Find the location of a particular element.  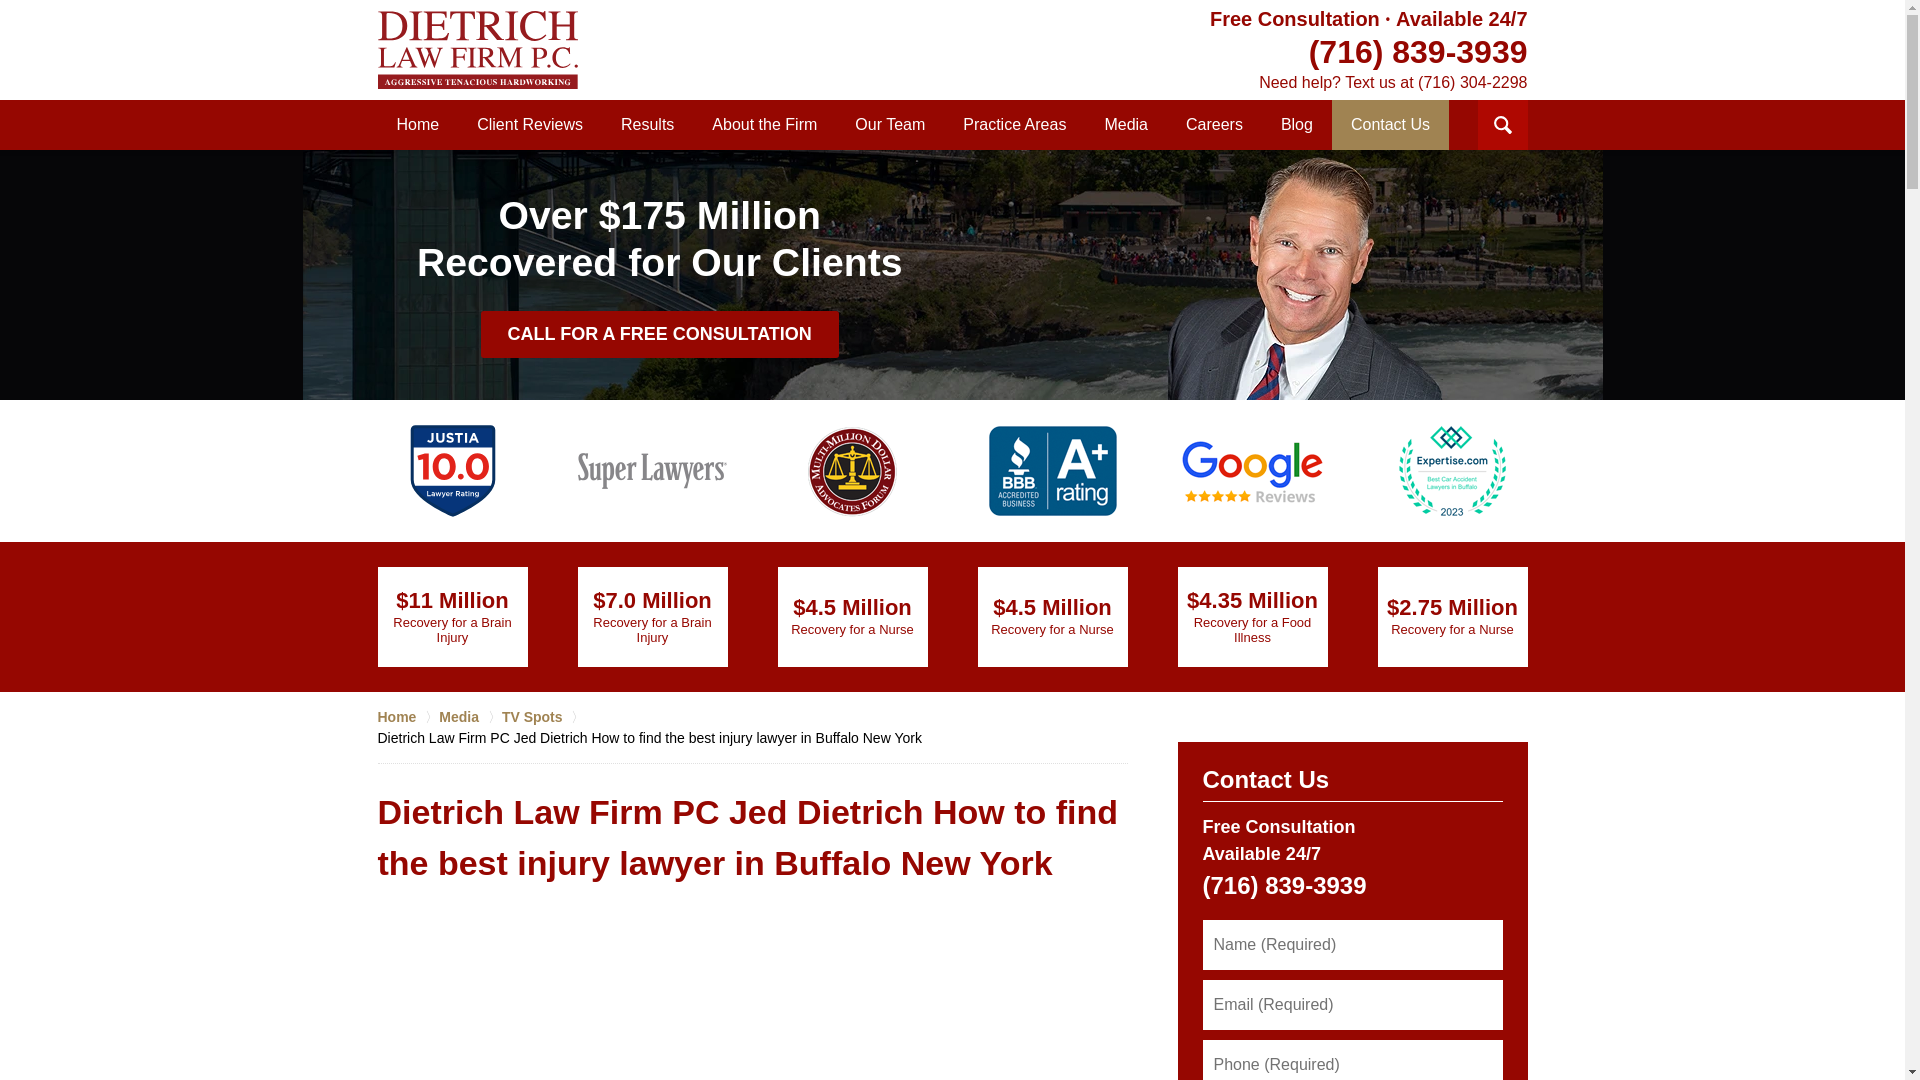

Client Reviews is located at coordinates (530, 125).